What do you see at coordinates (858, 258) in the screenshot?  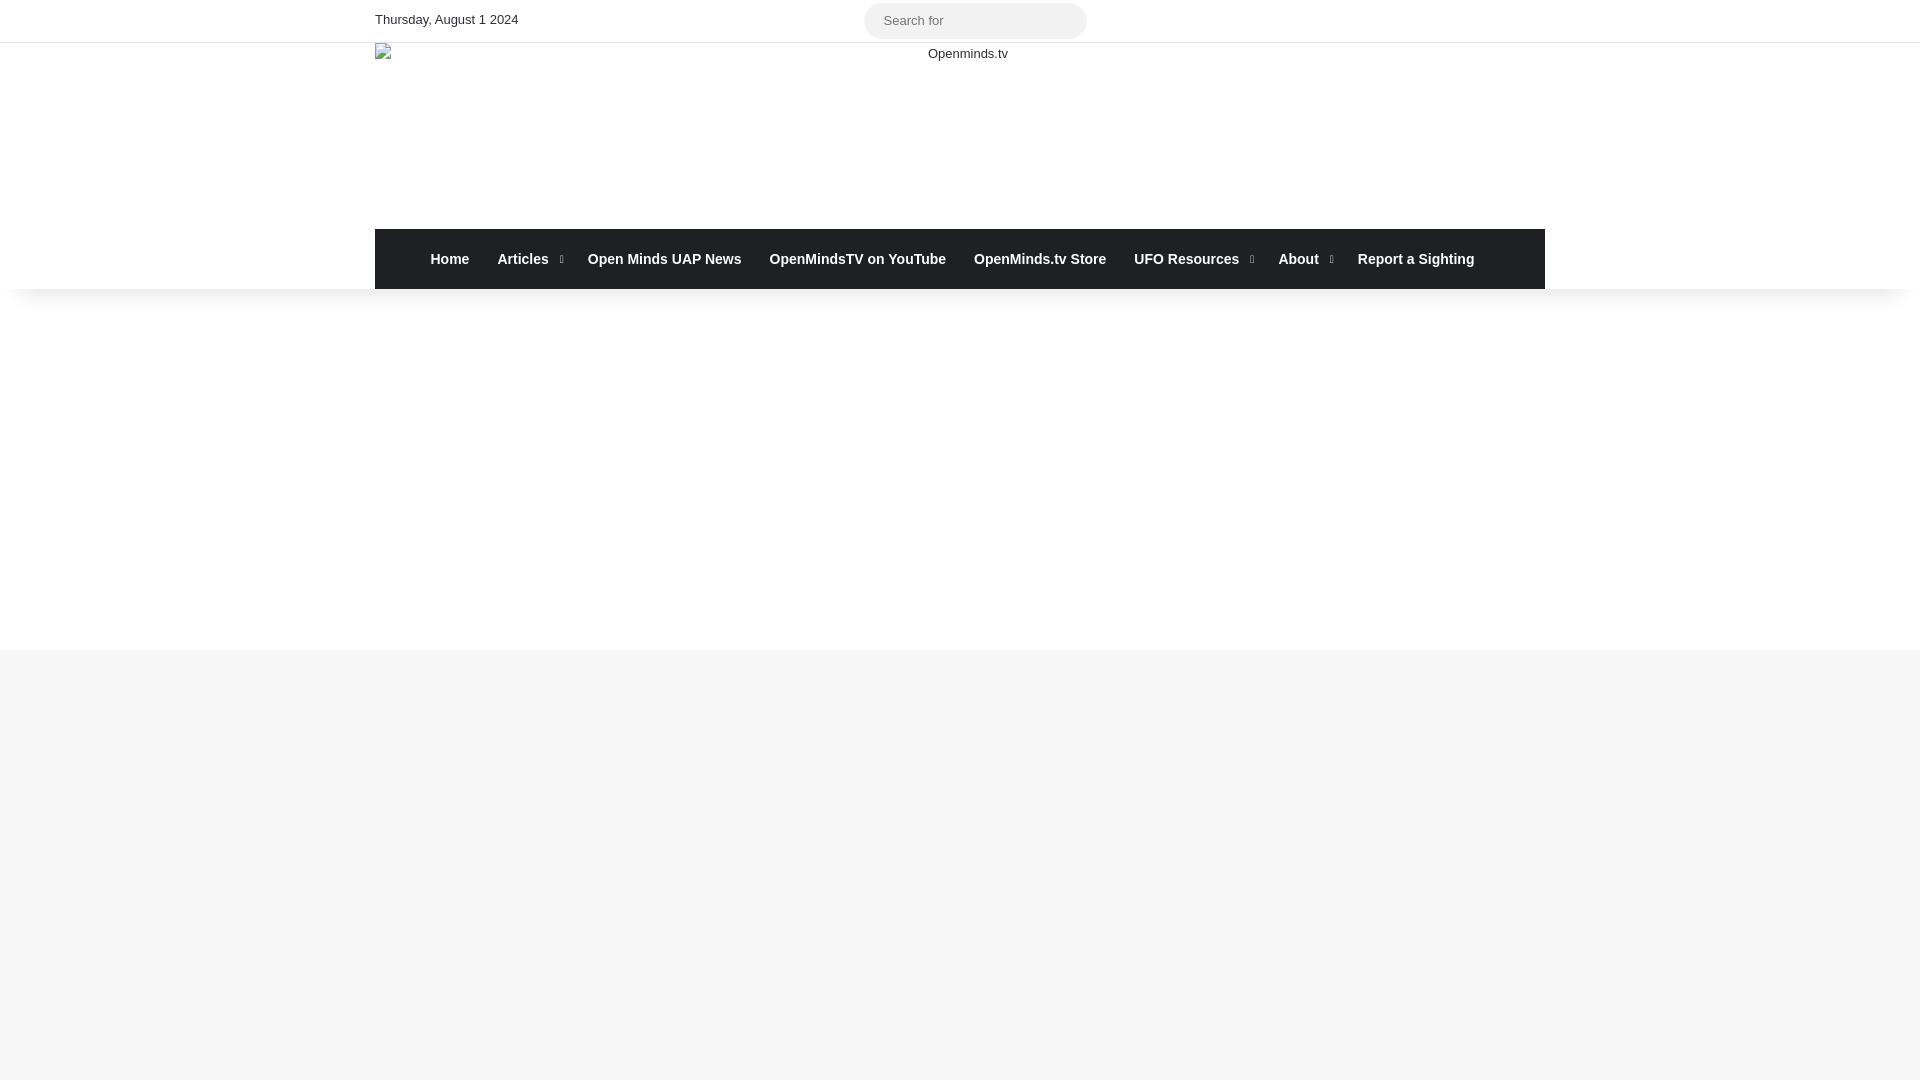 I see `OpenMindsTV on YouTube` at bounding box center [858, 258].